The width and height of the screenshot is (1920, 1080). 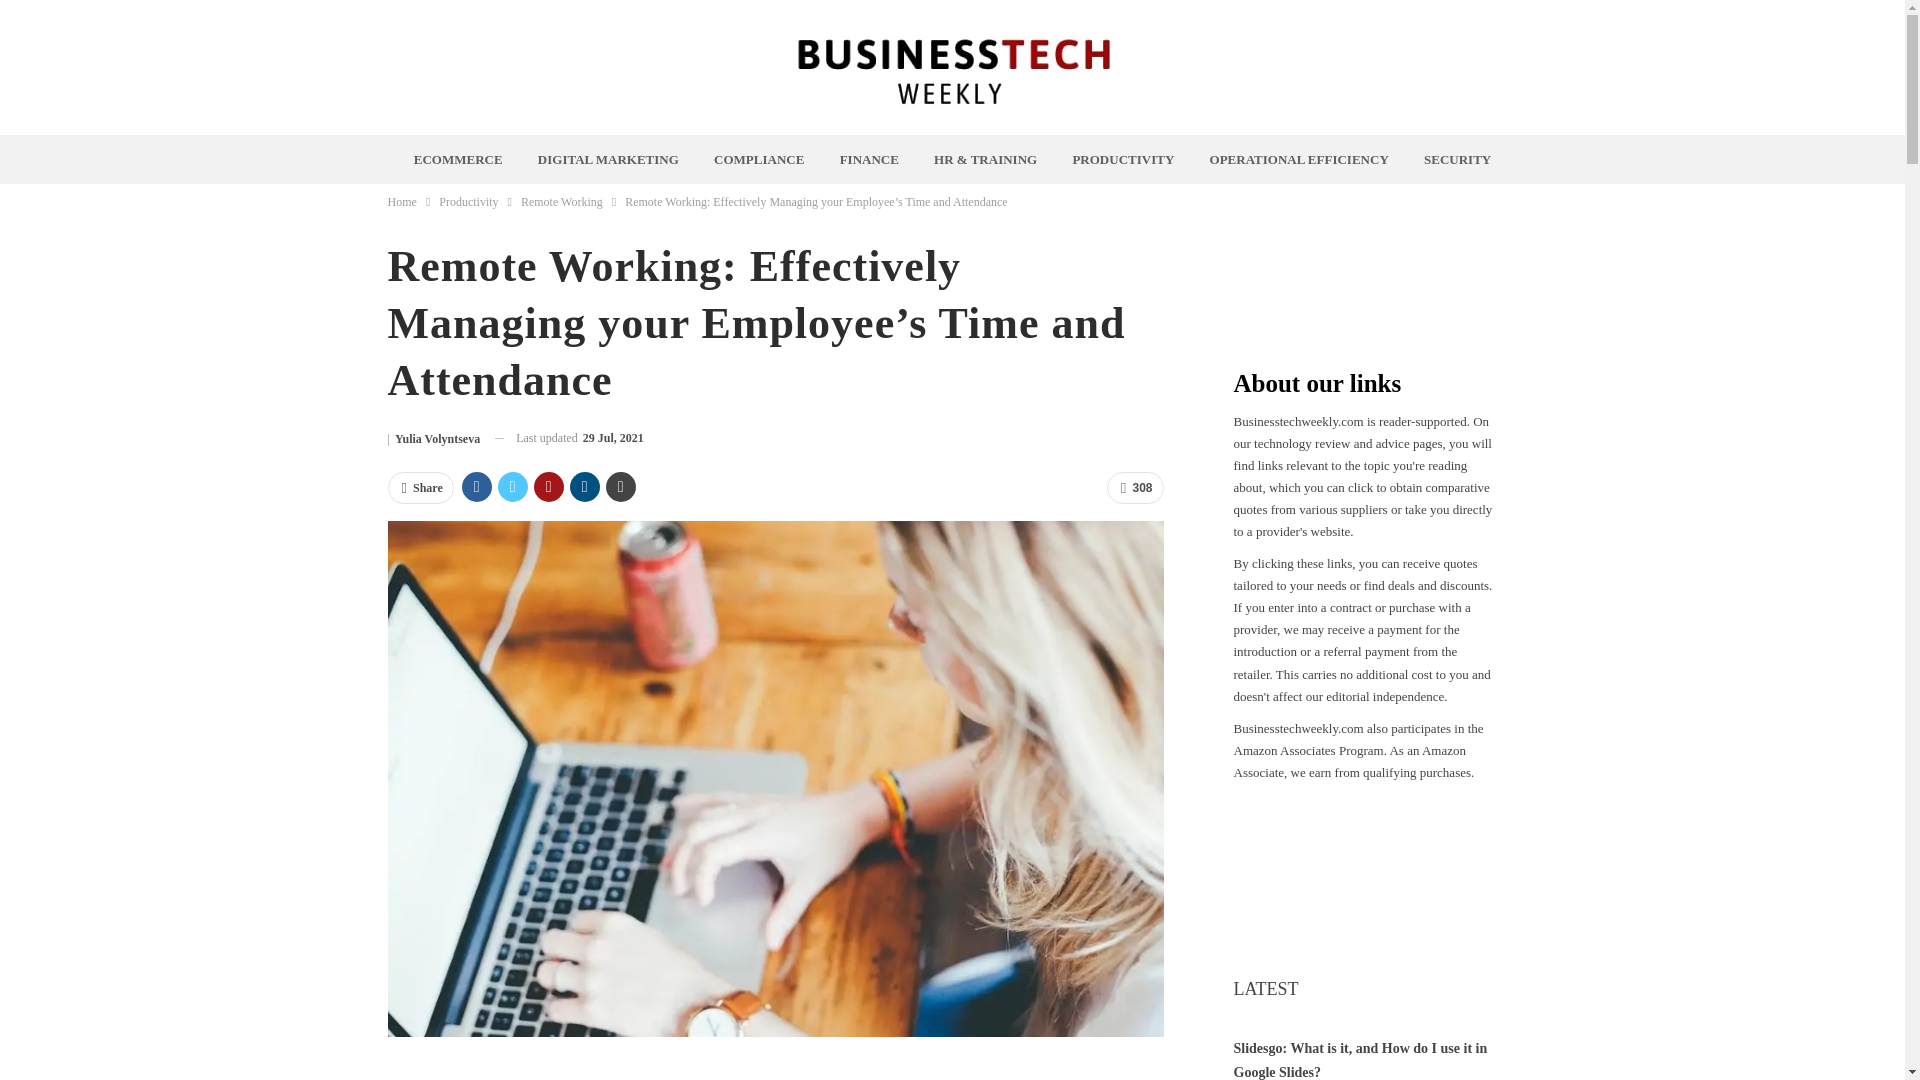 I want to click on DIGITAL MARKETING, so click(x=608, y=160).